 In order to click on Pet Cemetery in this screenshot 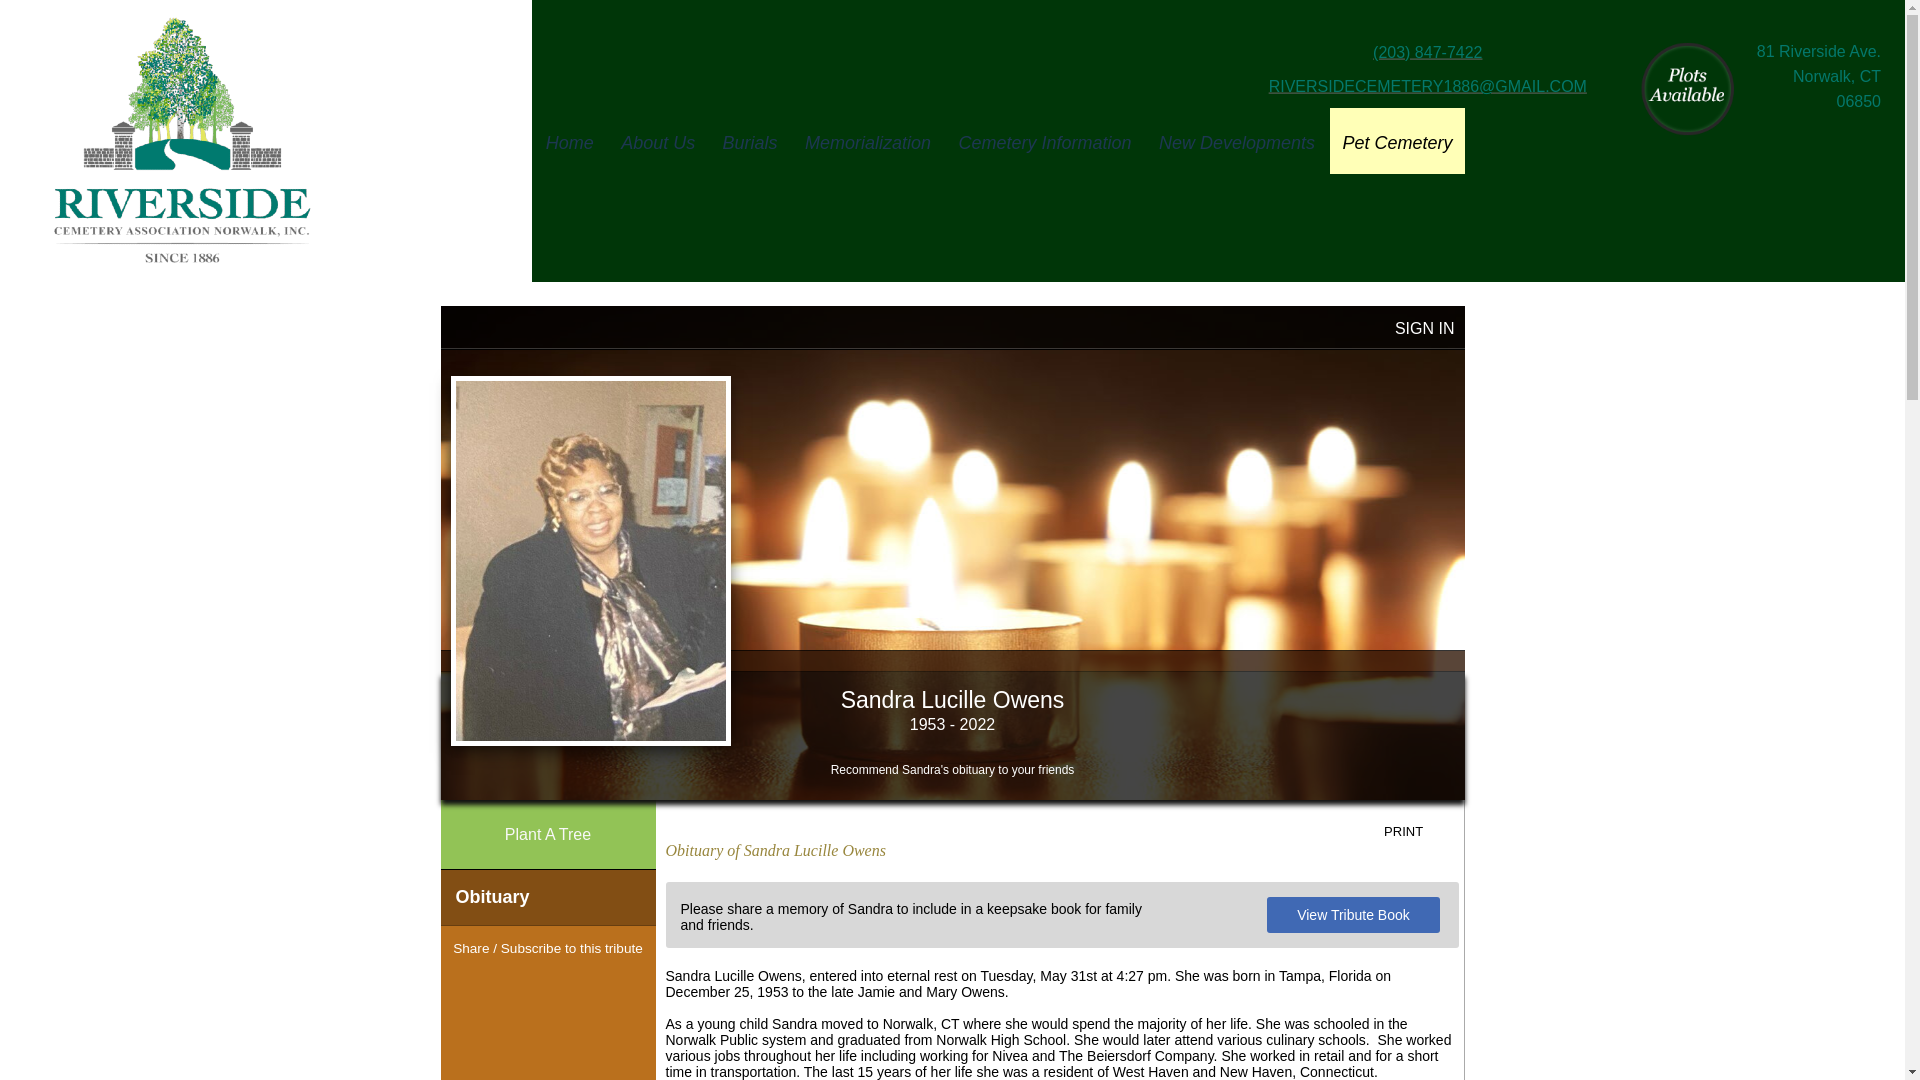, I will do `click(1397, 140)`.